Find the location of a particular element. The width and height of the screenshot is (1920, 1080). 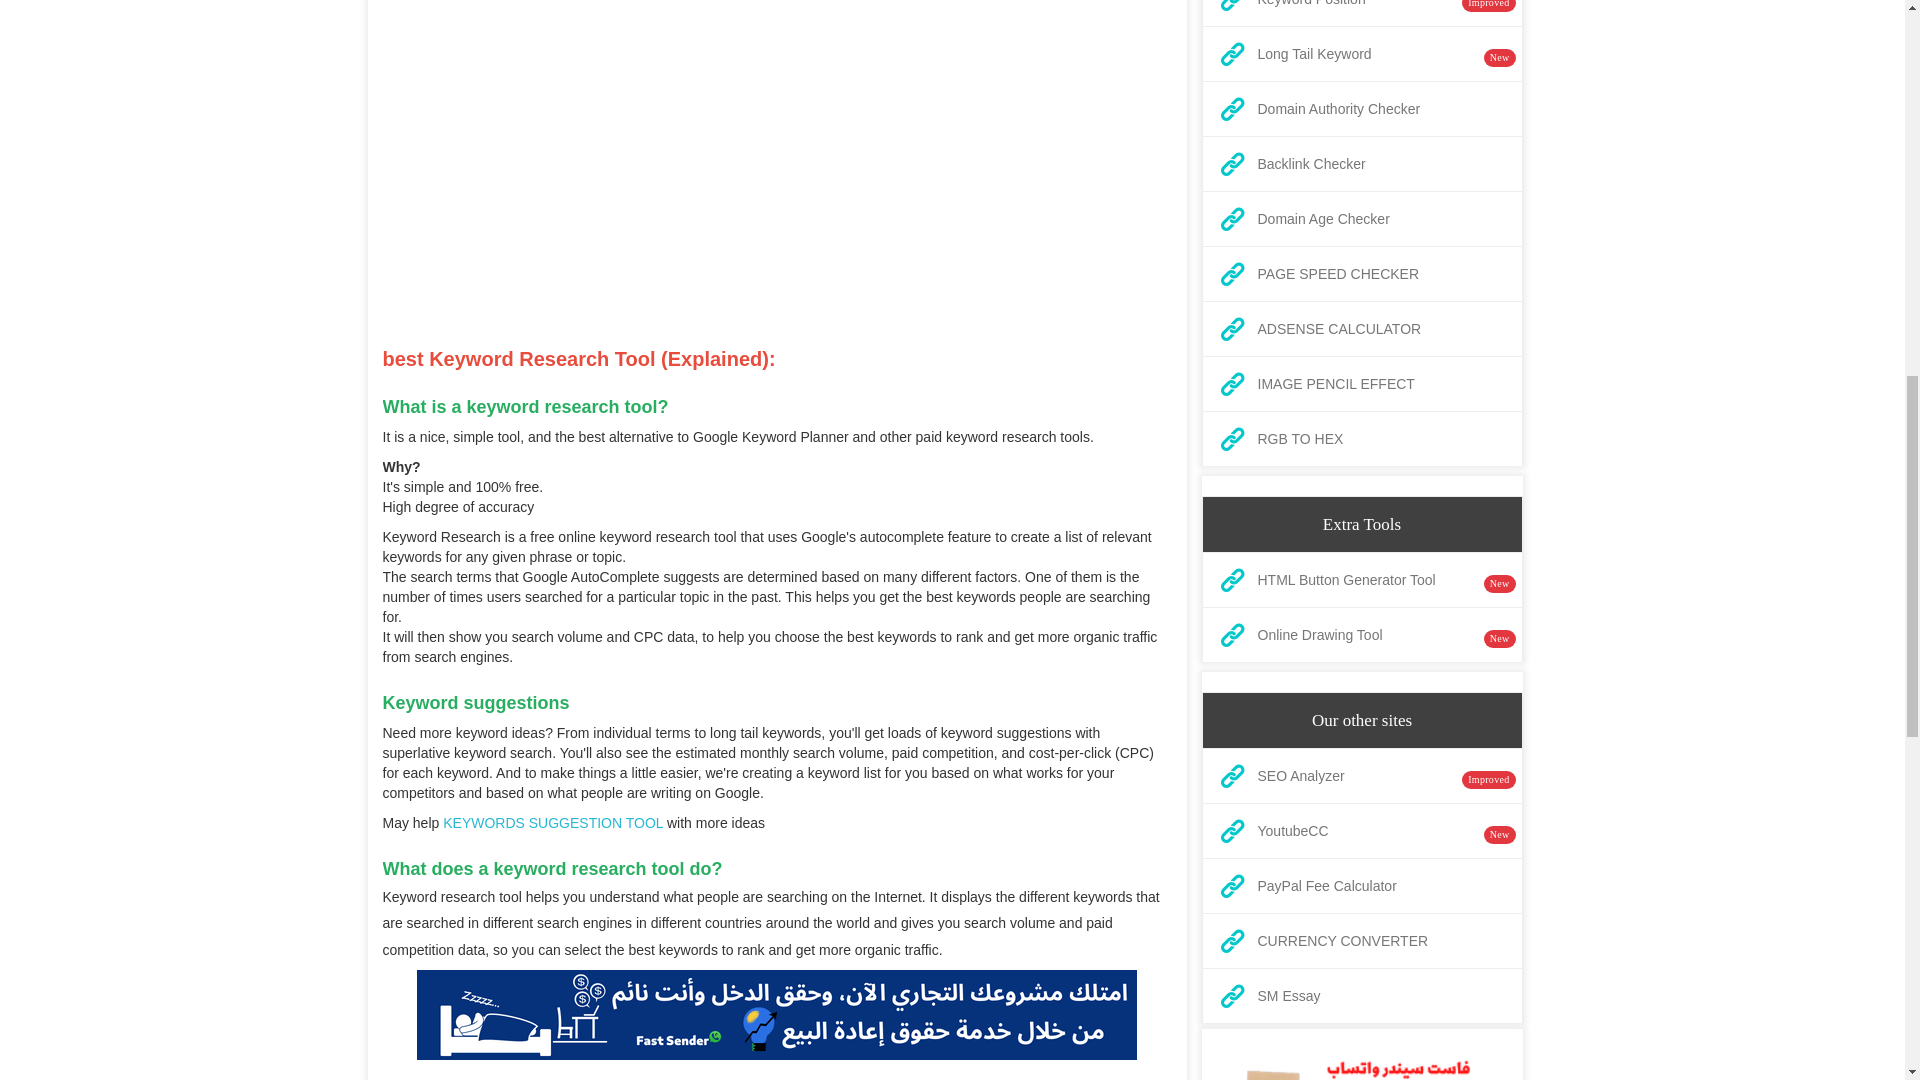

KEYWORDS SUGGESTION TOOL is located at coordinates (552, 822).